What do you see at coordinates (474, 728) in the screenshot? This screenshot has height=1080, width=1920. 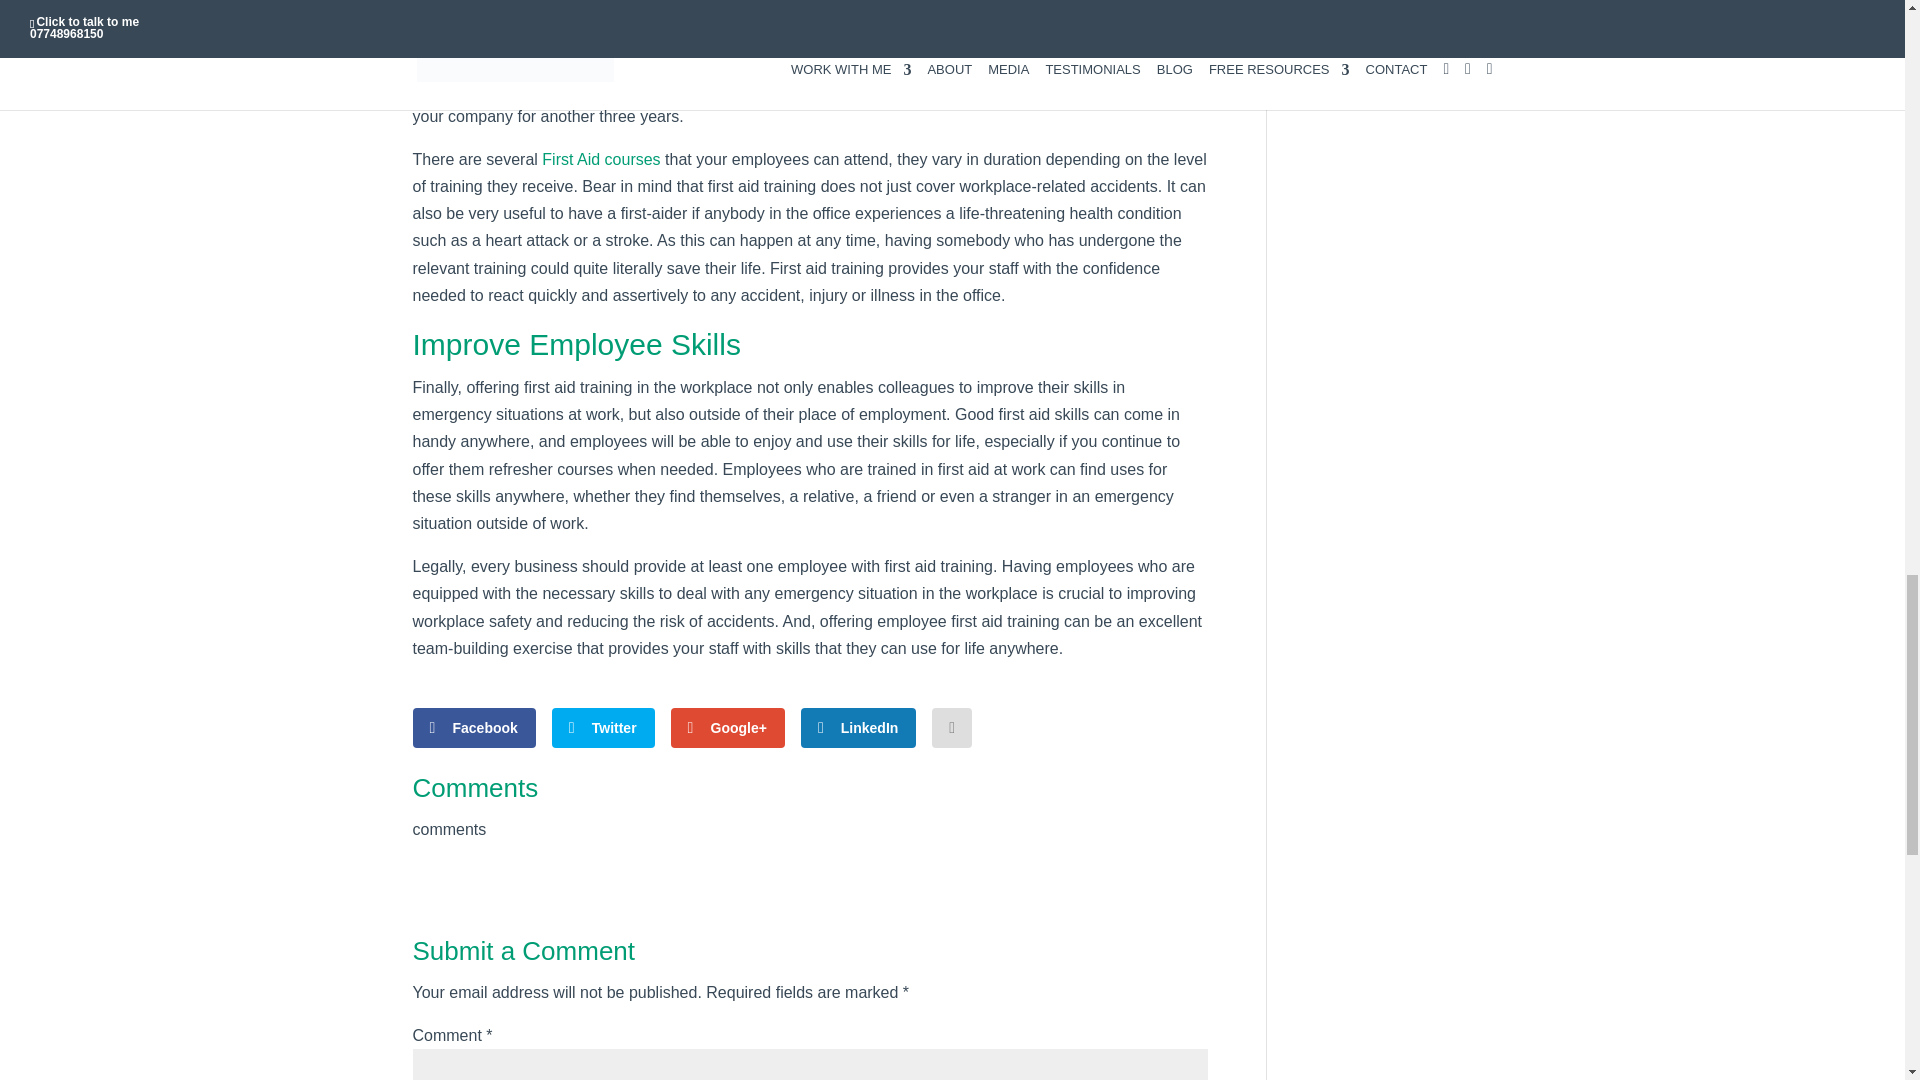 I see `Facebook` at bounding box center [474, 728].